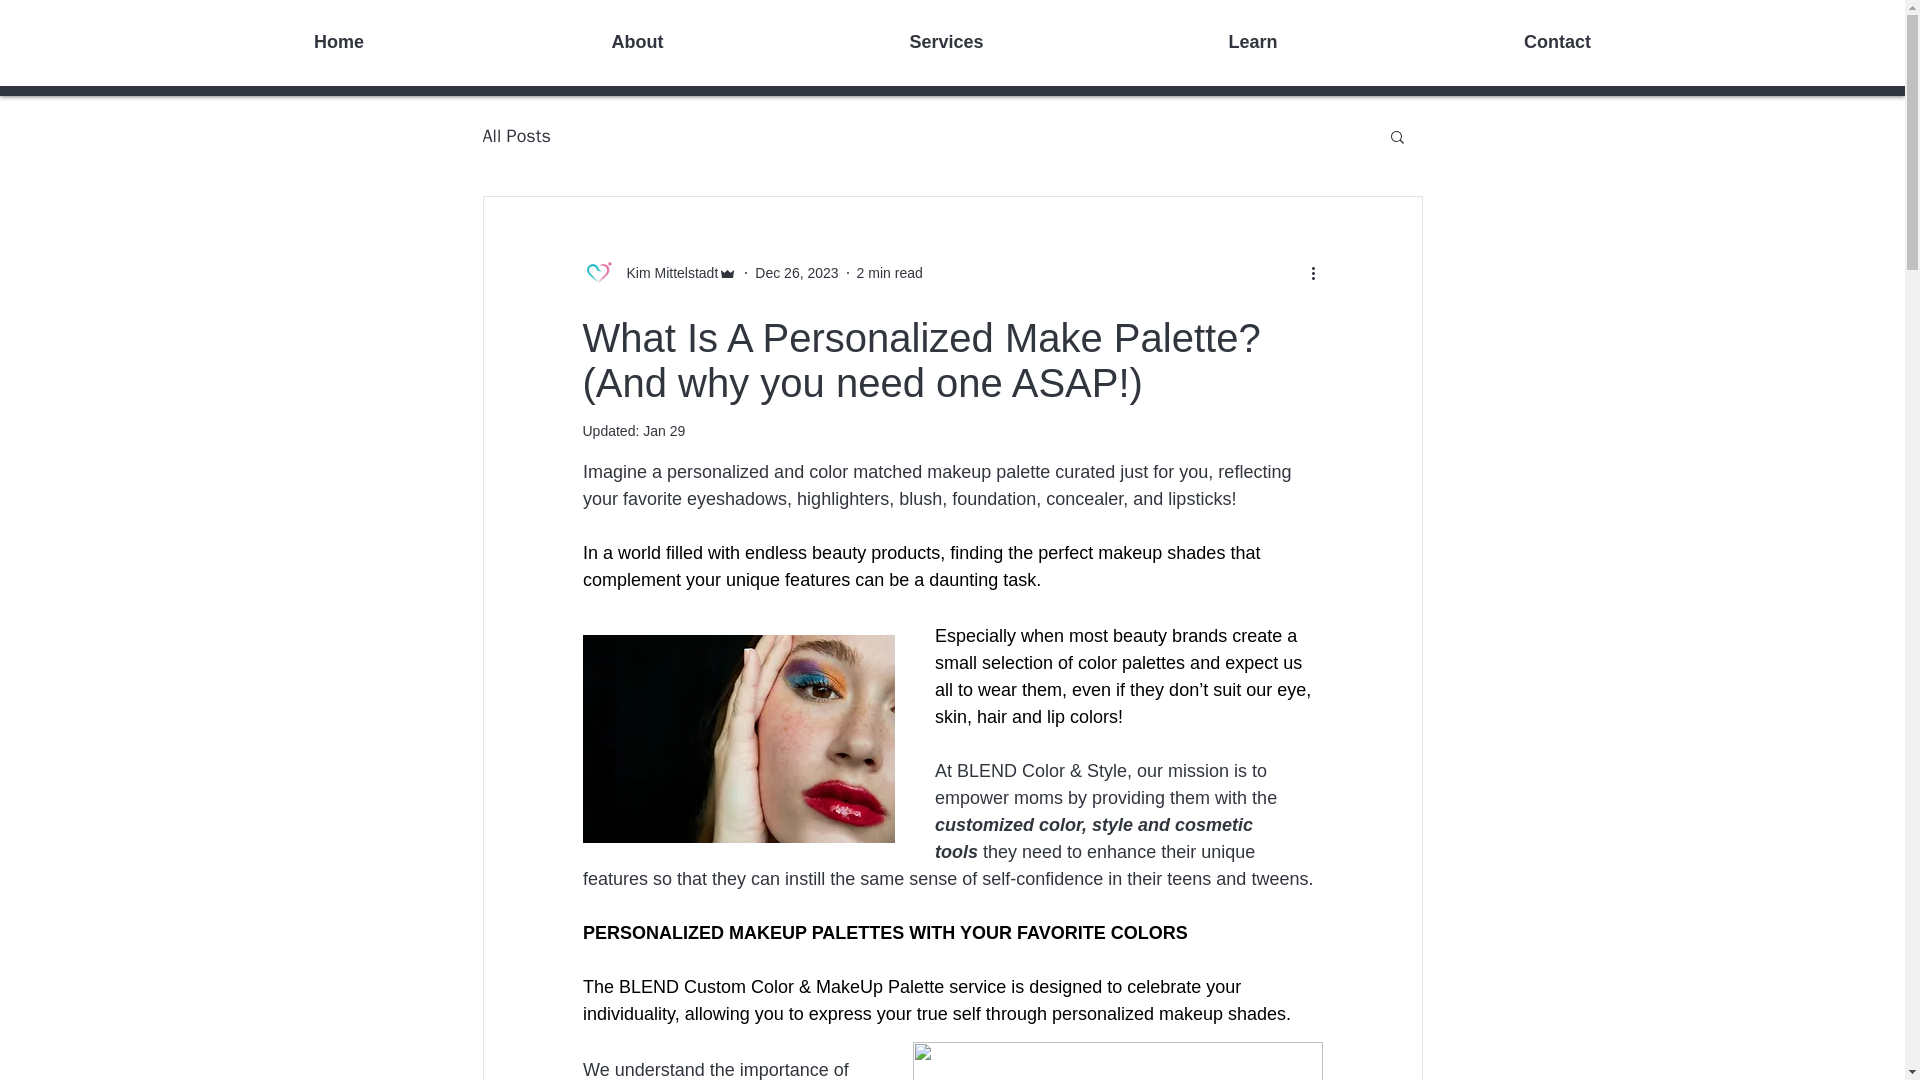  I want to click on Kim Mittelstadt, so click(659, 273).